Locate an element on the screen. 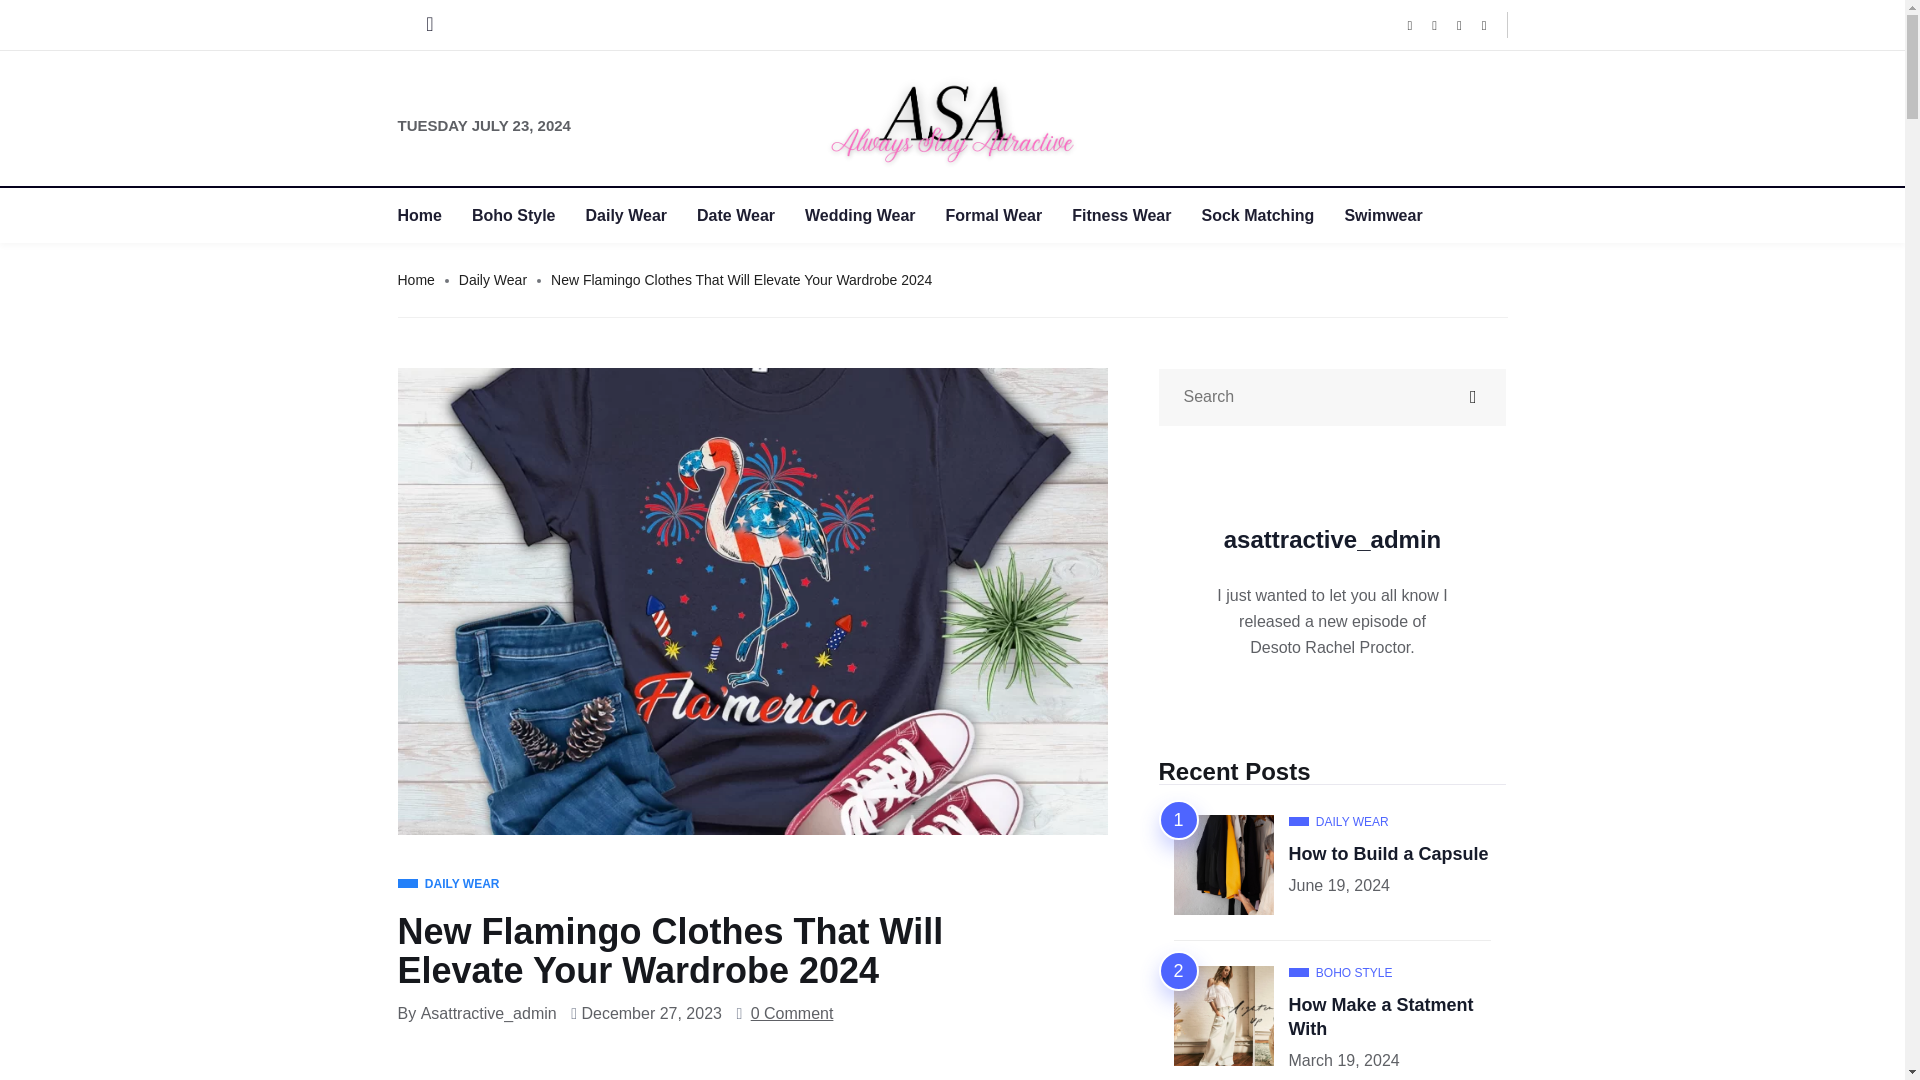 Image resolution: width=1920 pixels, height=1080 pixels. DAILY WEAR is located at coordinates (448, 884).